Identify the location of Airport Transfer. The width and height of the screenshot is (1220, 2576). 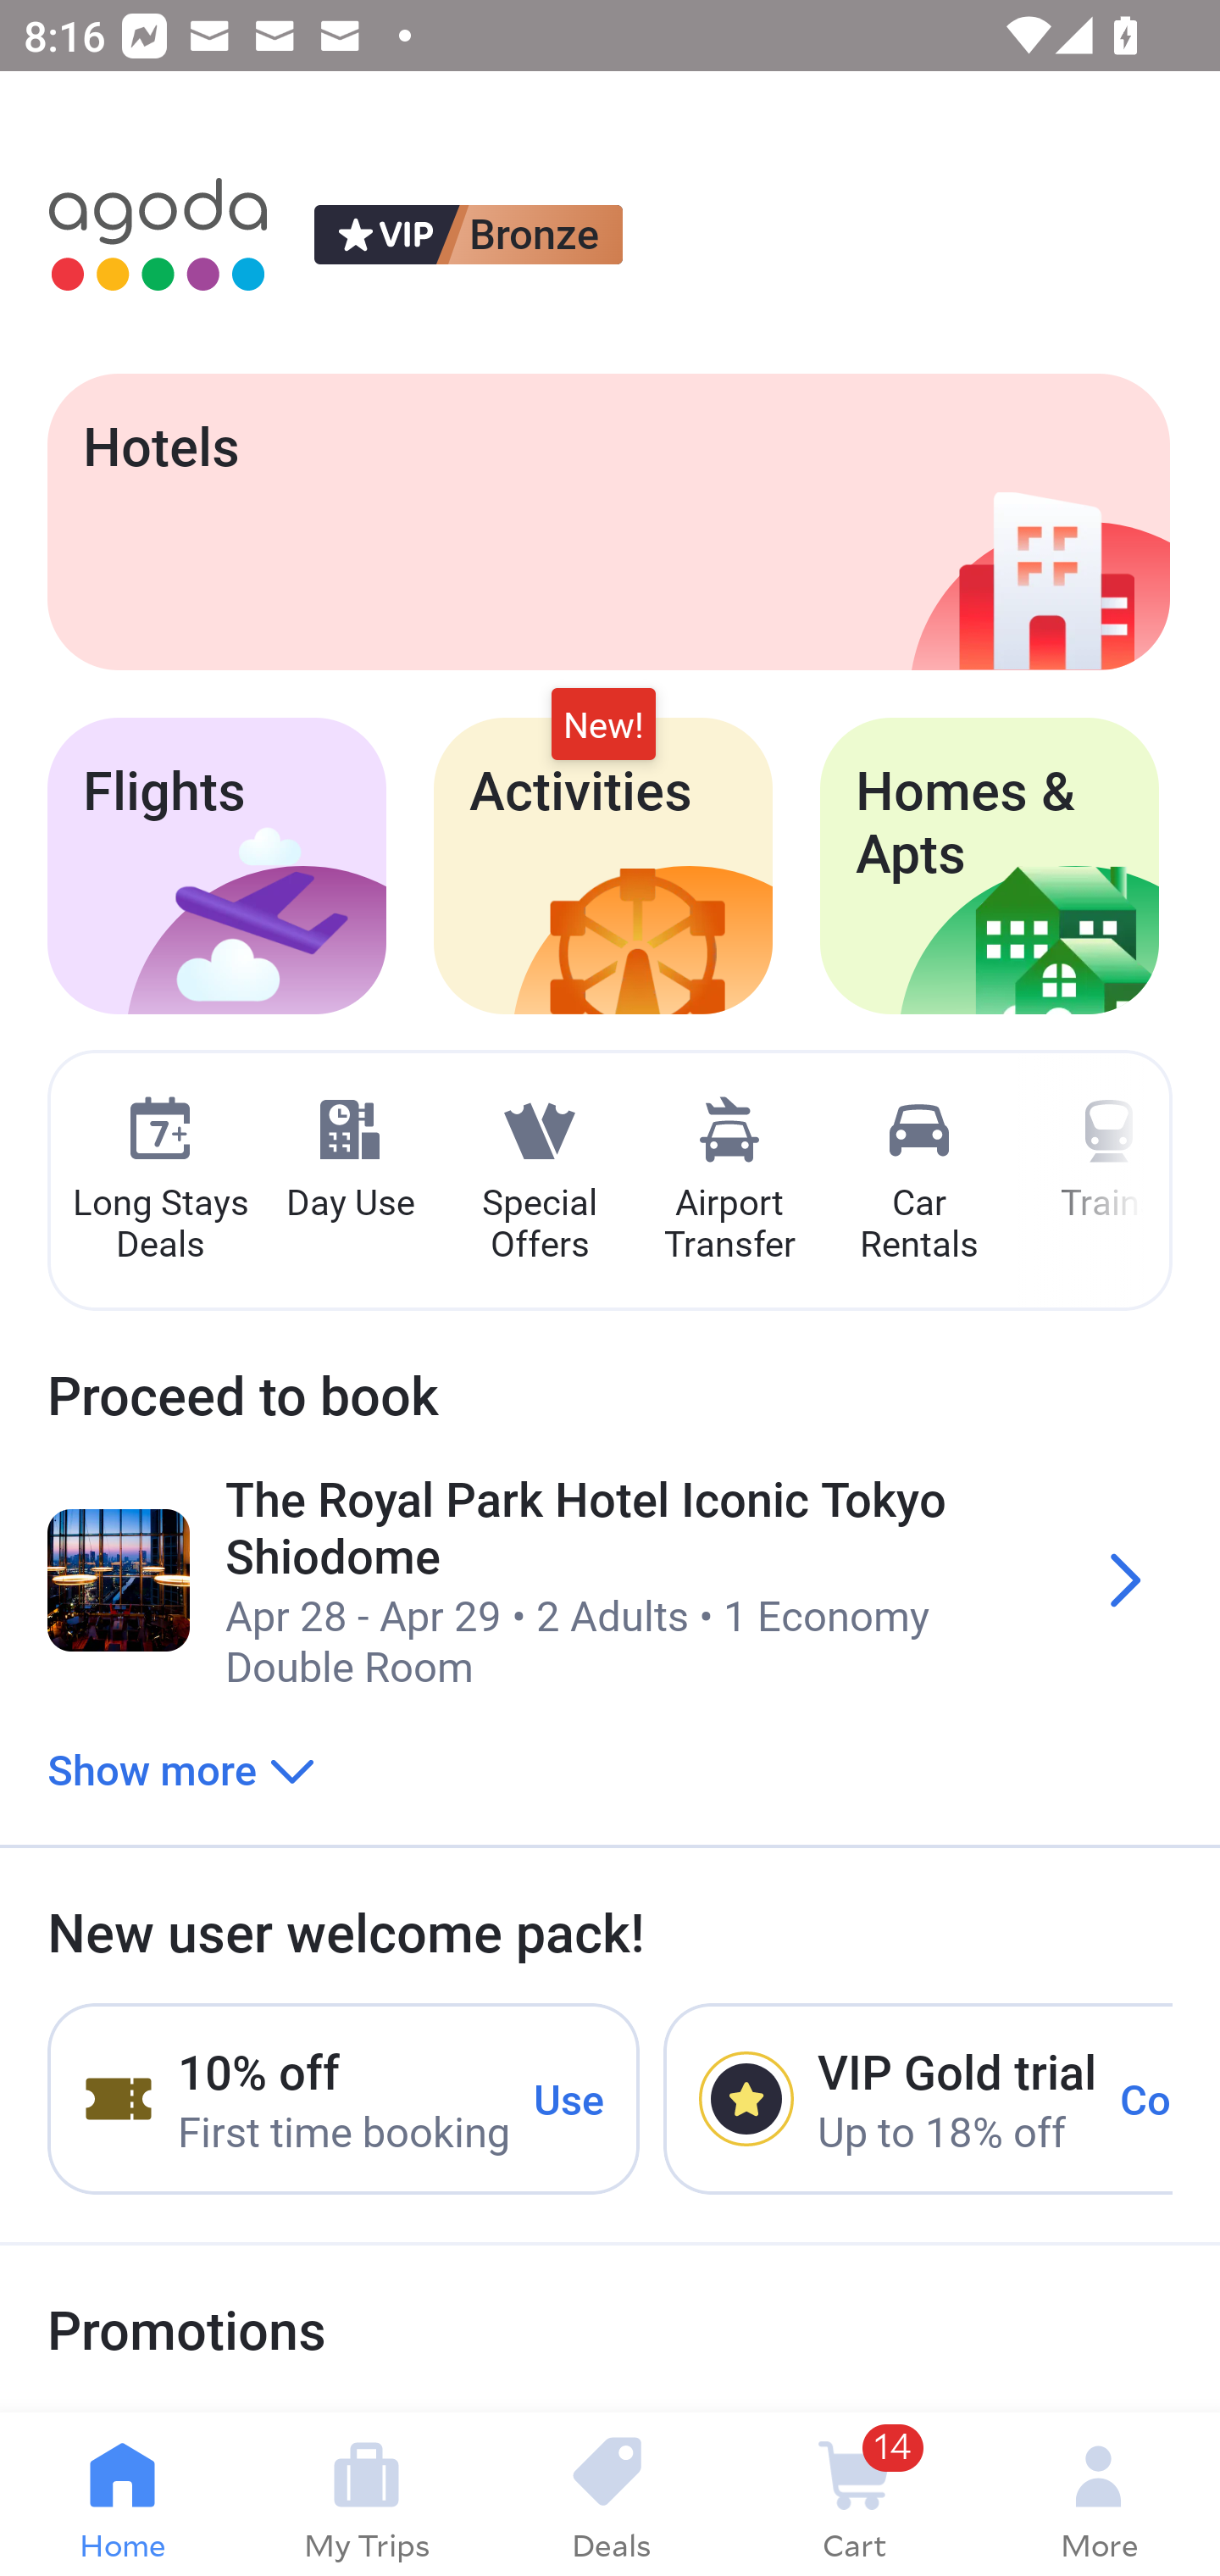
(729, 1181).